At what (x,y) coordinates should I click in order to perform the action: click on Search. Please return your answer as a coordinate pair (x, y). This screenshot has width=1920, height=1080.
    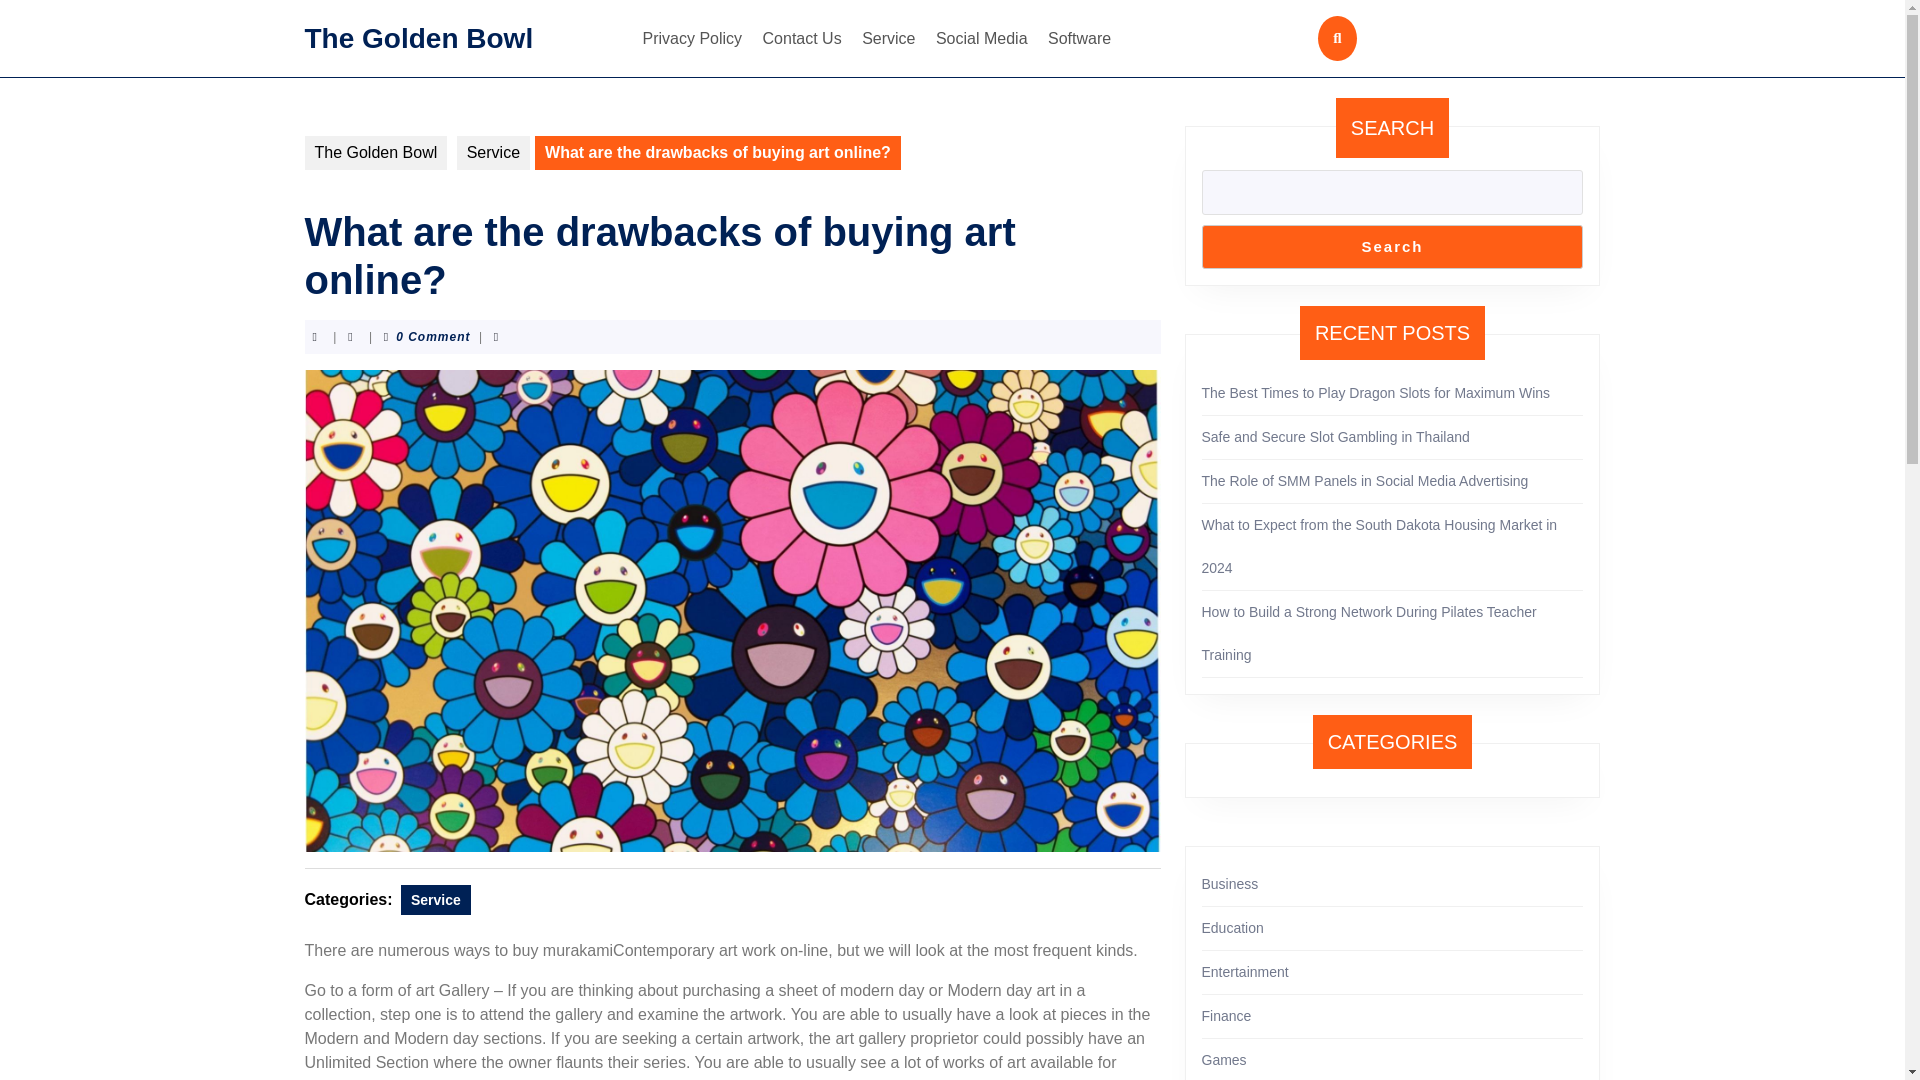
    Looking at the image, I should click on (1392, 246).